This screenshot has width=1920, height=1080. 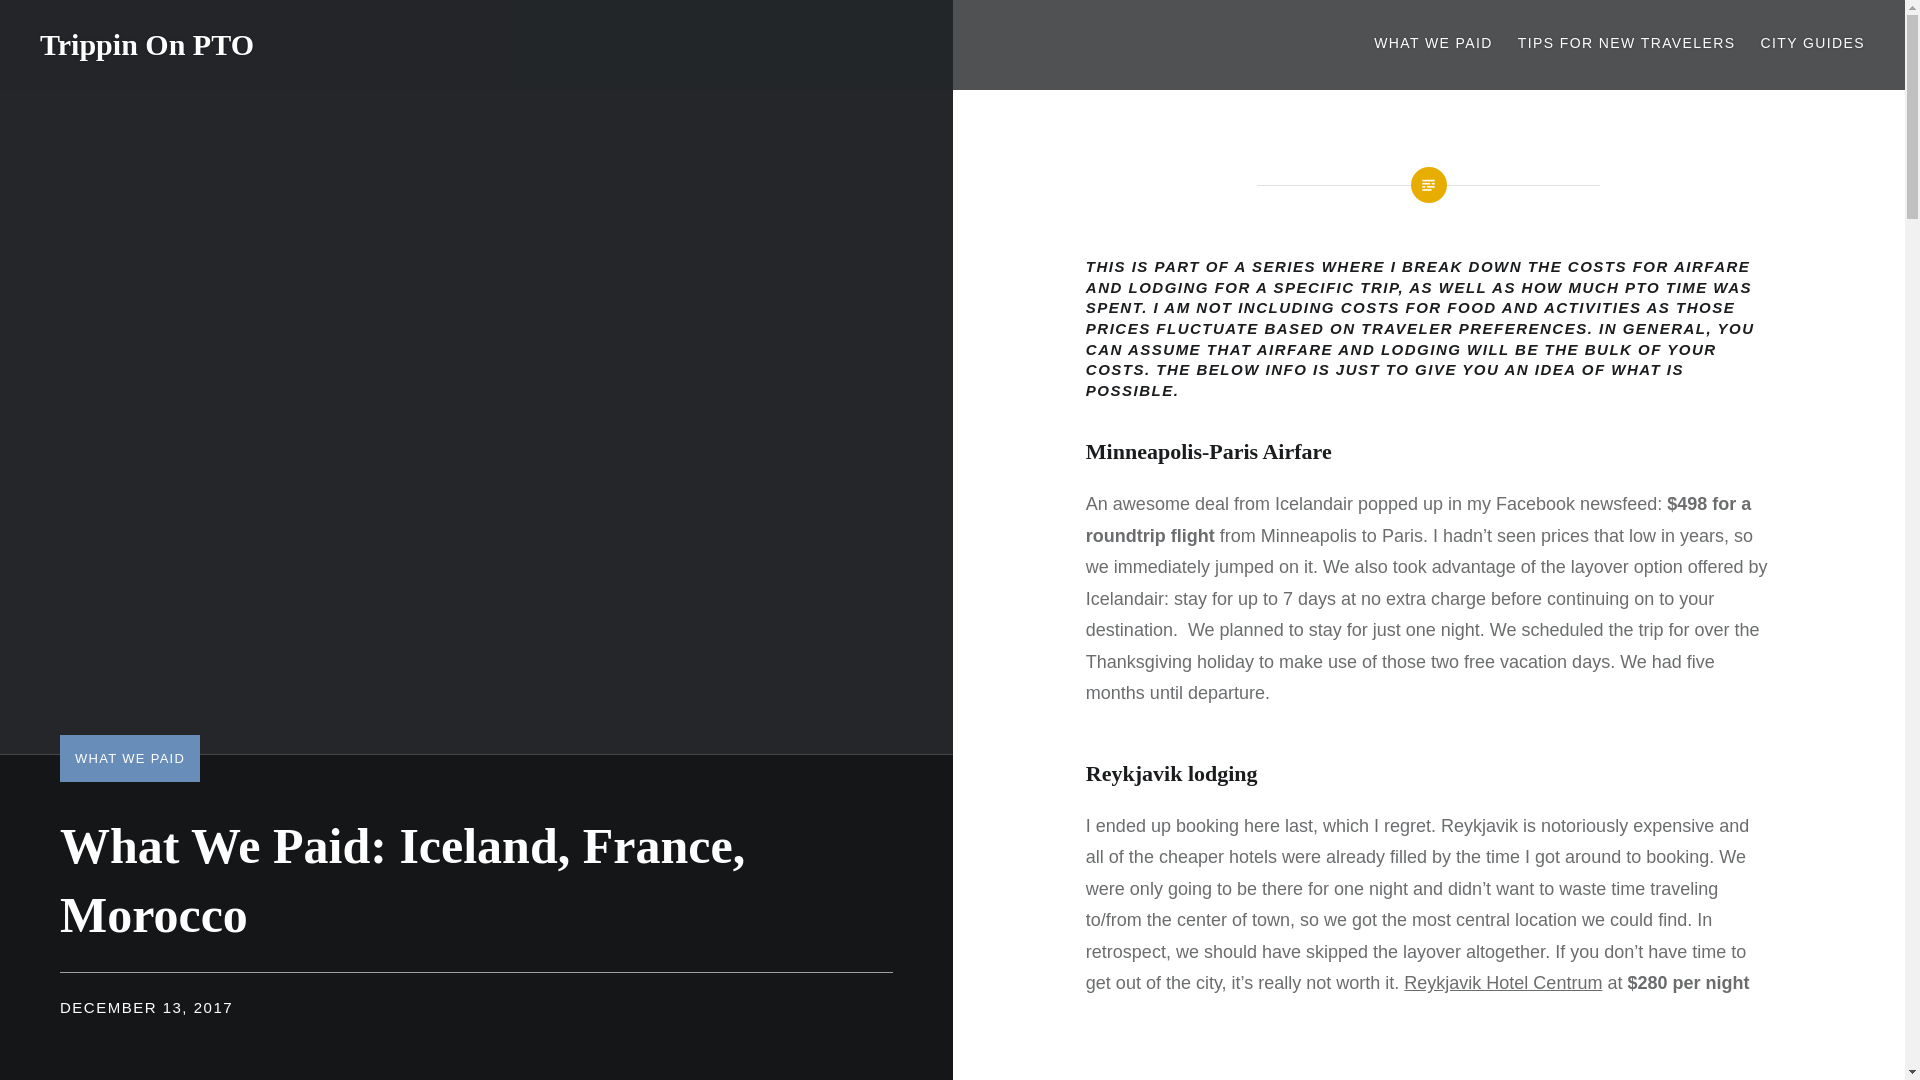 What do you see at coordinates (146, 44) in the screenshot?
I see `Trippin On PTO` at bounding box center [146, 44].